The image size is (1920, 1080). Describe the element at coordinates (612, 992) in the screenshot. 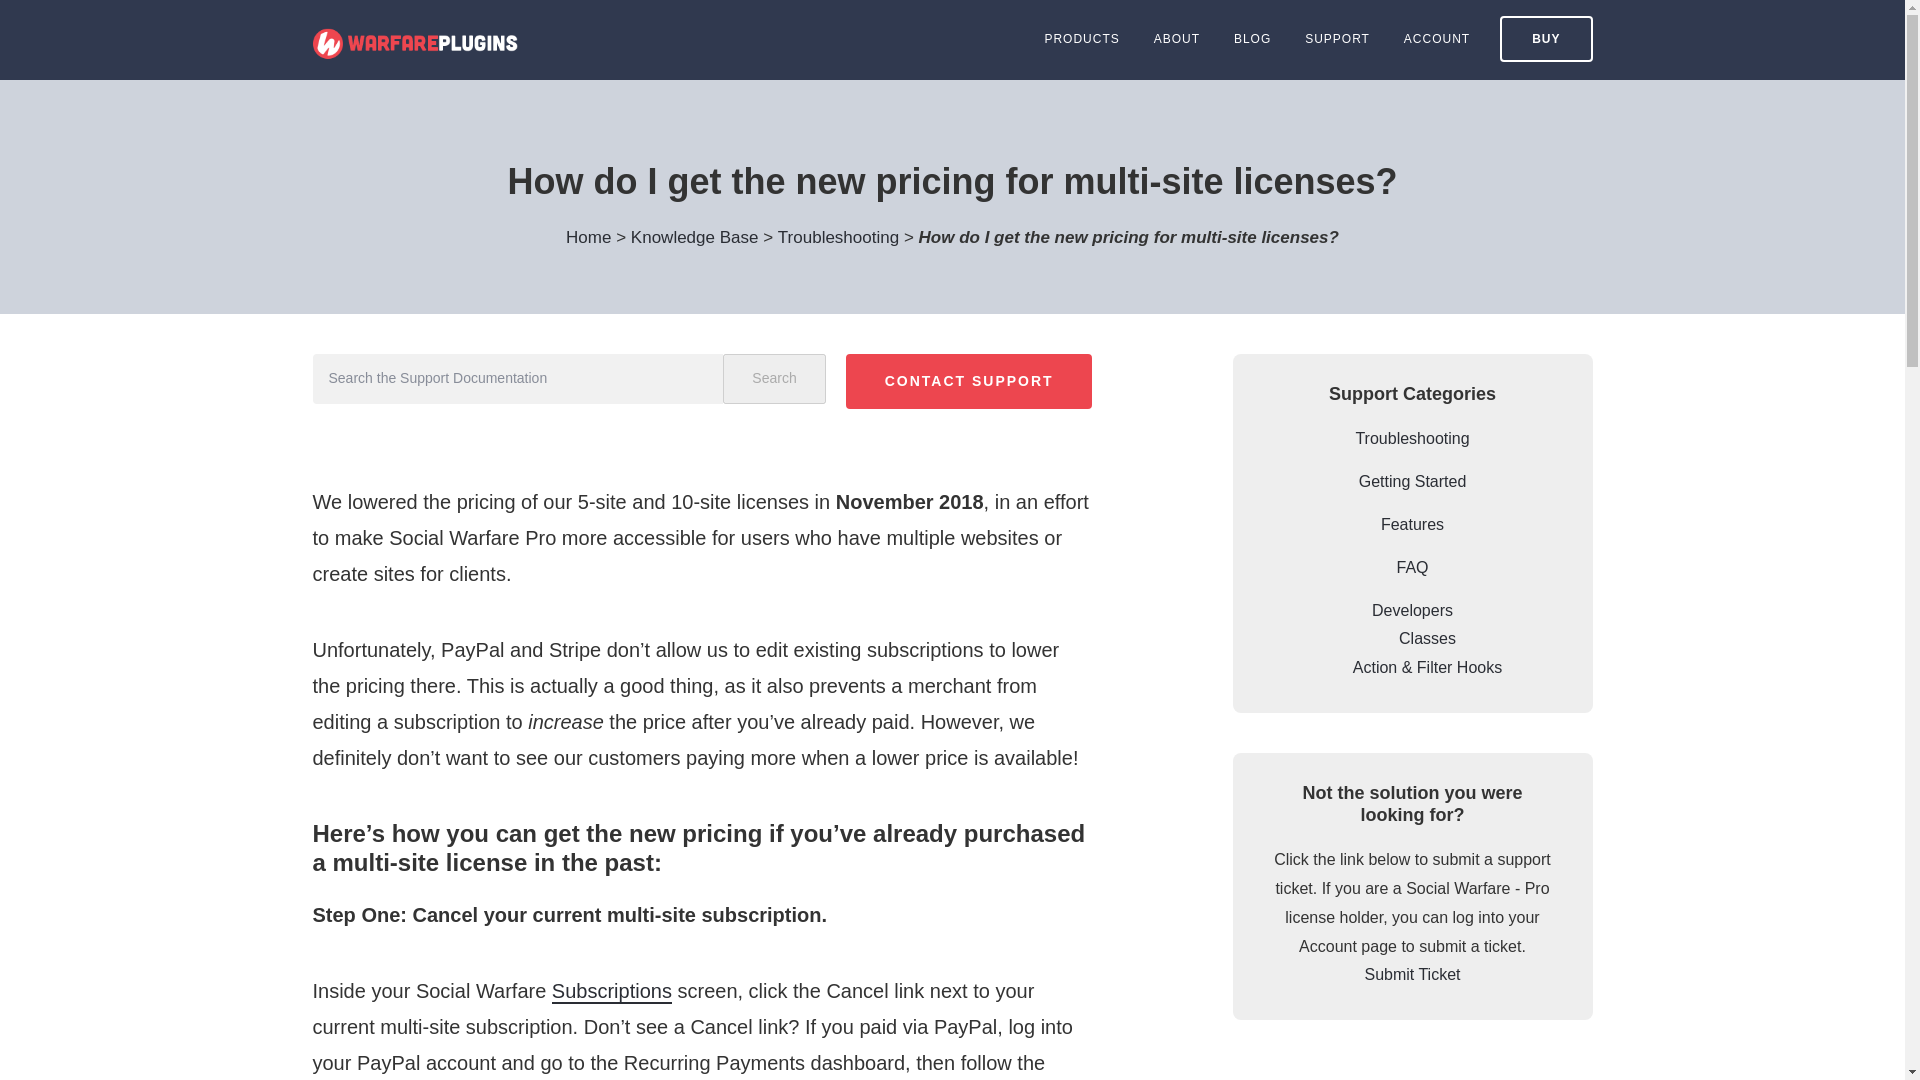

I see `Subscriptions` at that location.